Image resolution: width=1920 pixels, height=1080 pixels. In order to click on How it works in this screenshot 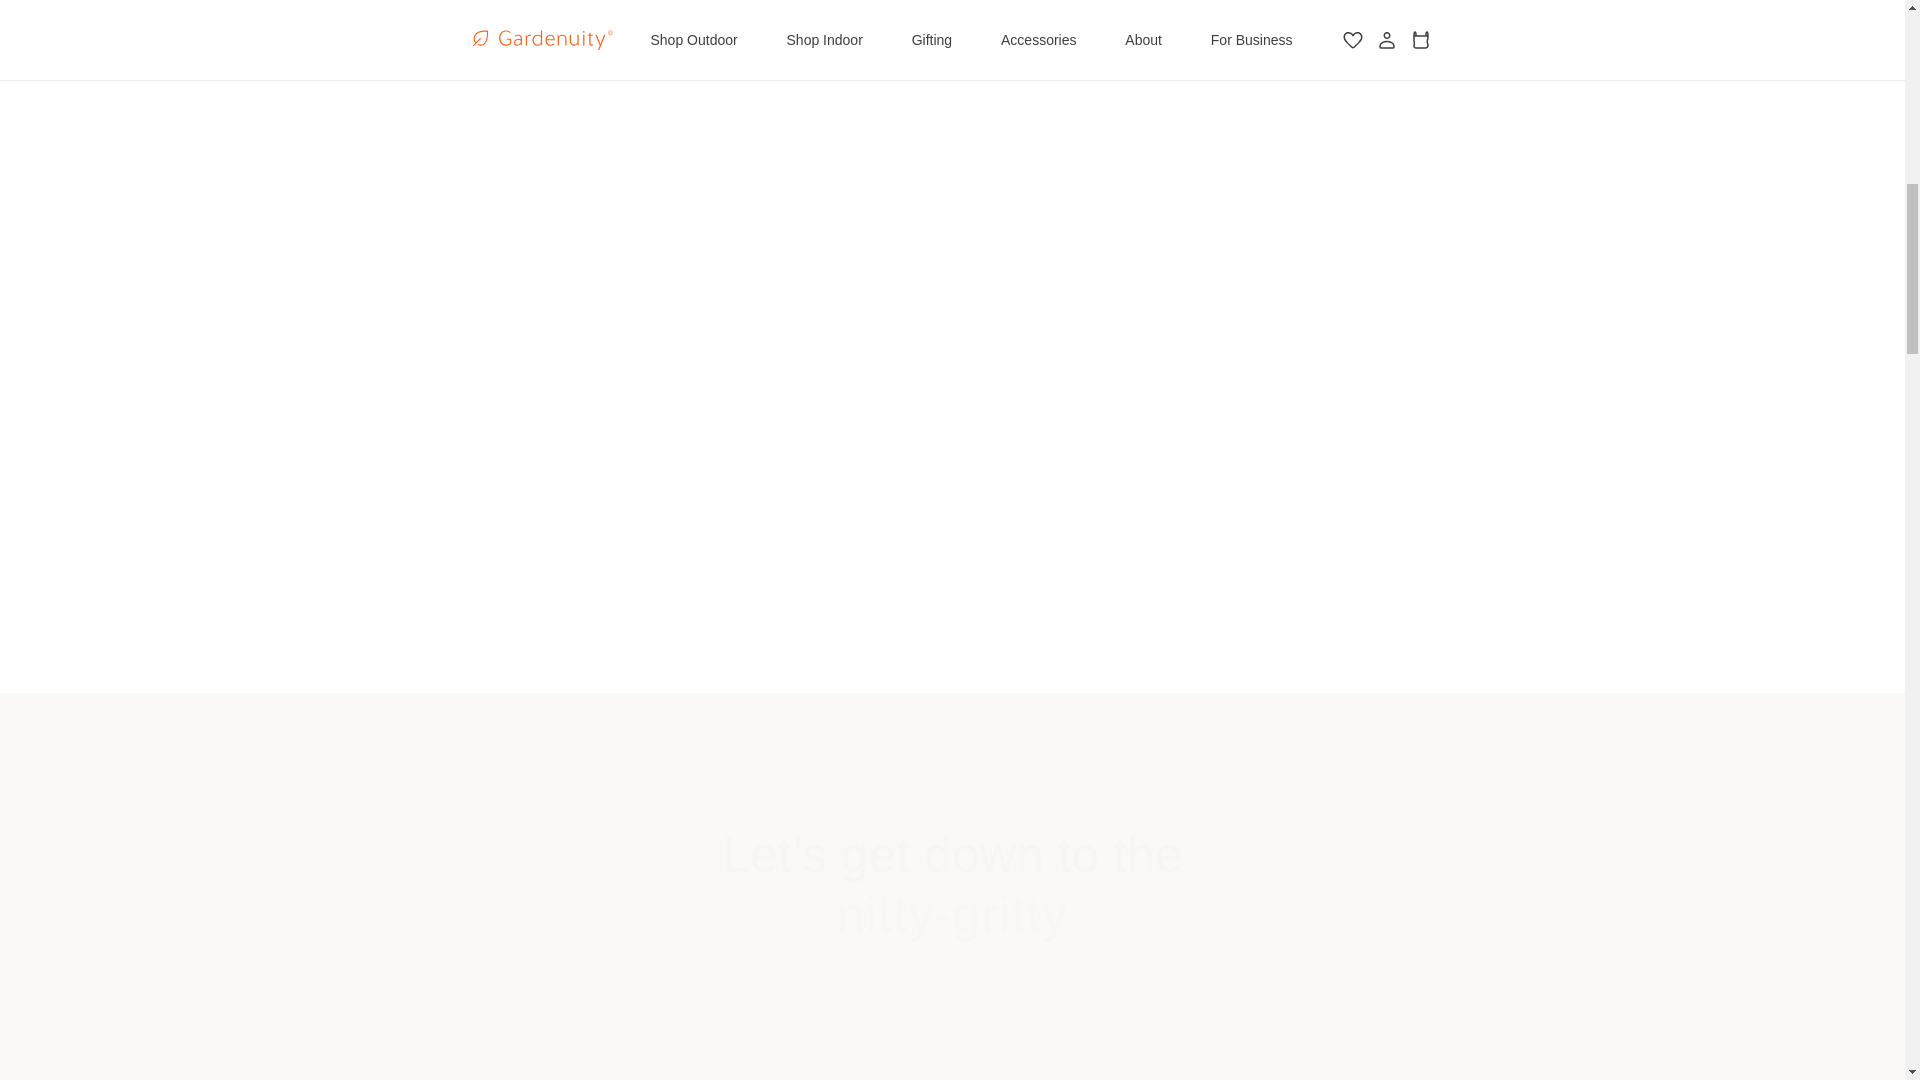, I will do `click(952, 284)`.